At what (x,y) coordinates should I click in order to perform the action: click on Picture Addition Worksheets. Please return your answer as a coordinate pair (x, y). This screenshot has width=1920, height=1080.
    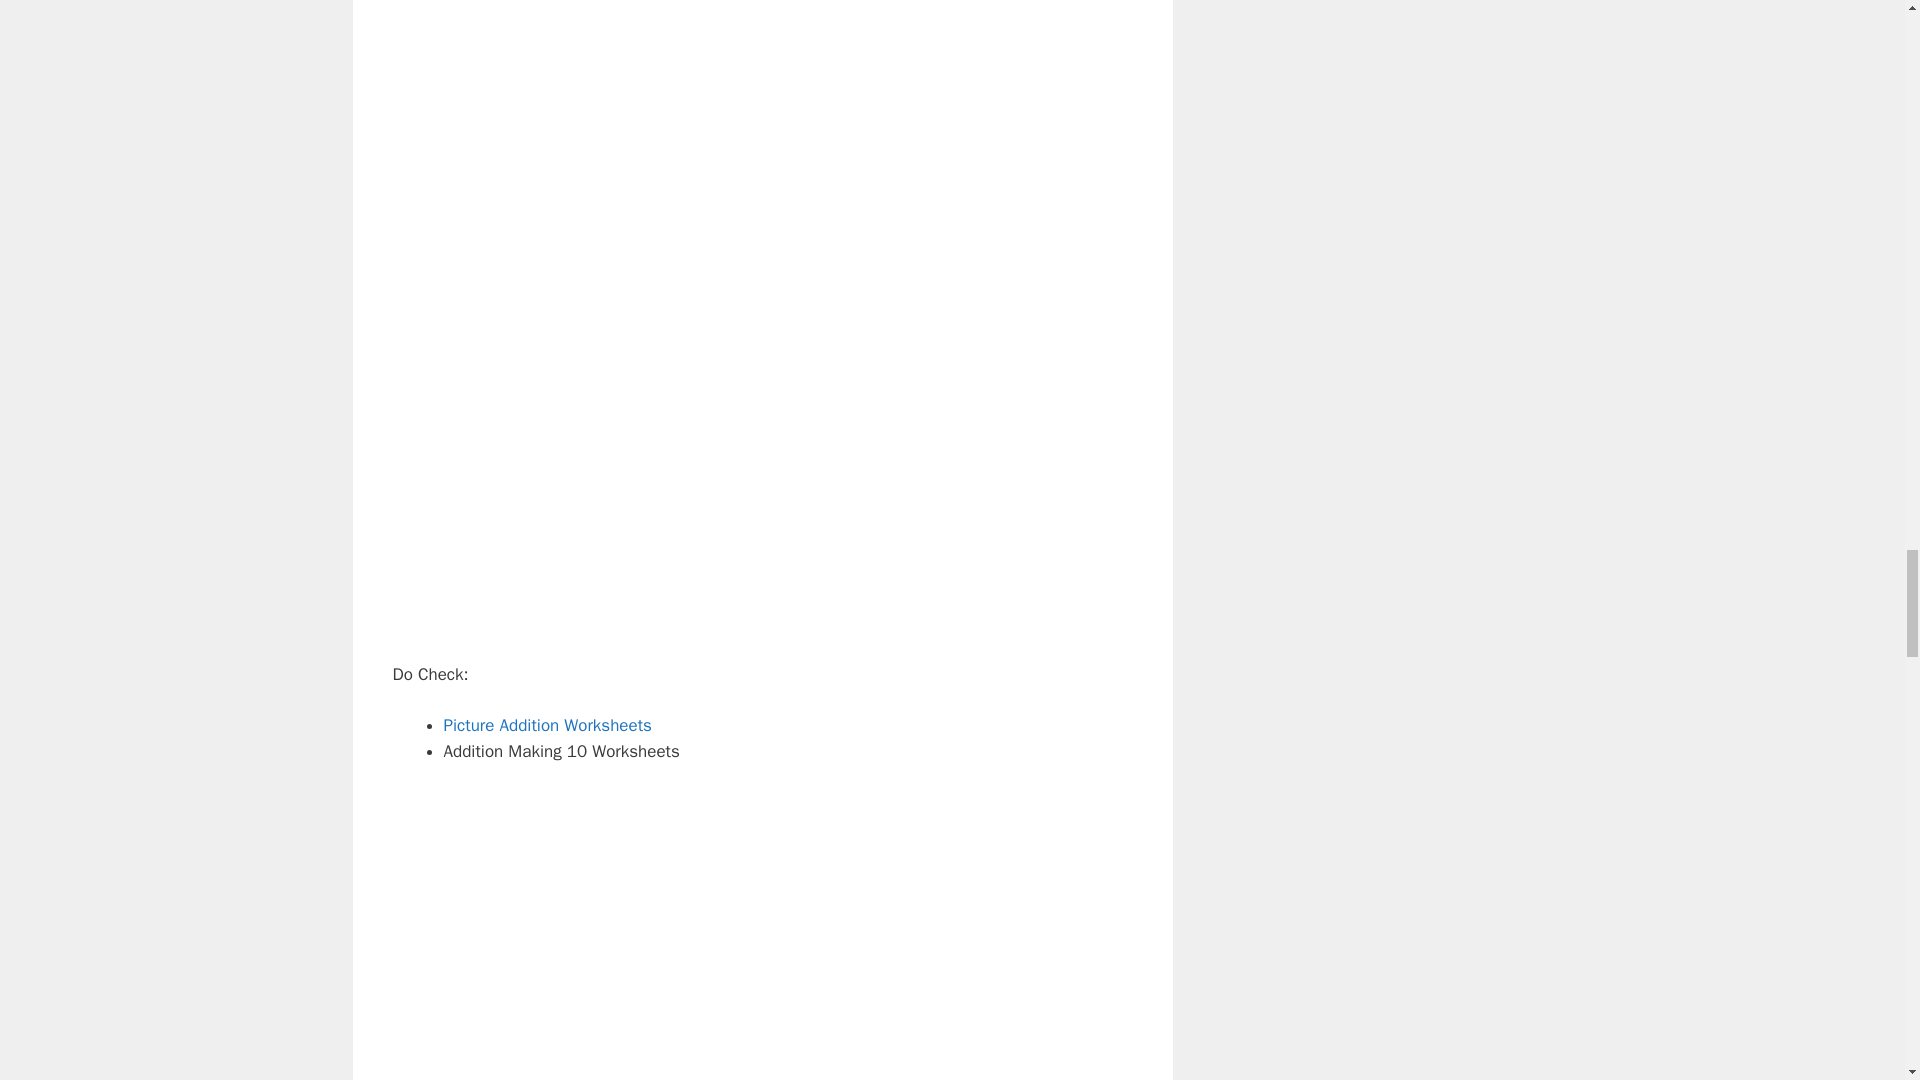
    Looking at the image, I should click on (548, 724).